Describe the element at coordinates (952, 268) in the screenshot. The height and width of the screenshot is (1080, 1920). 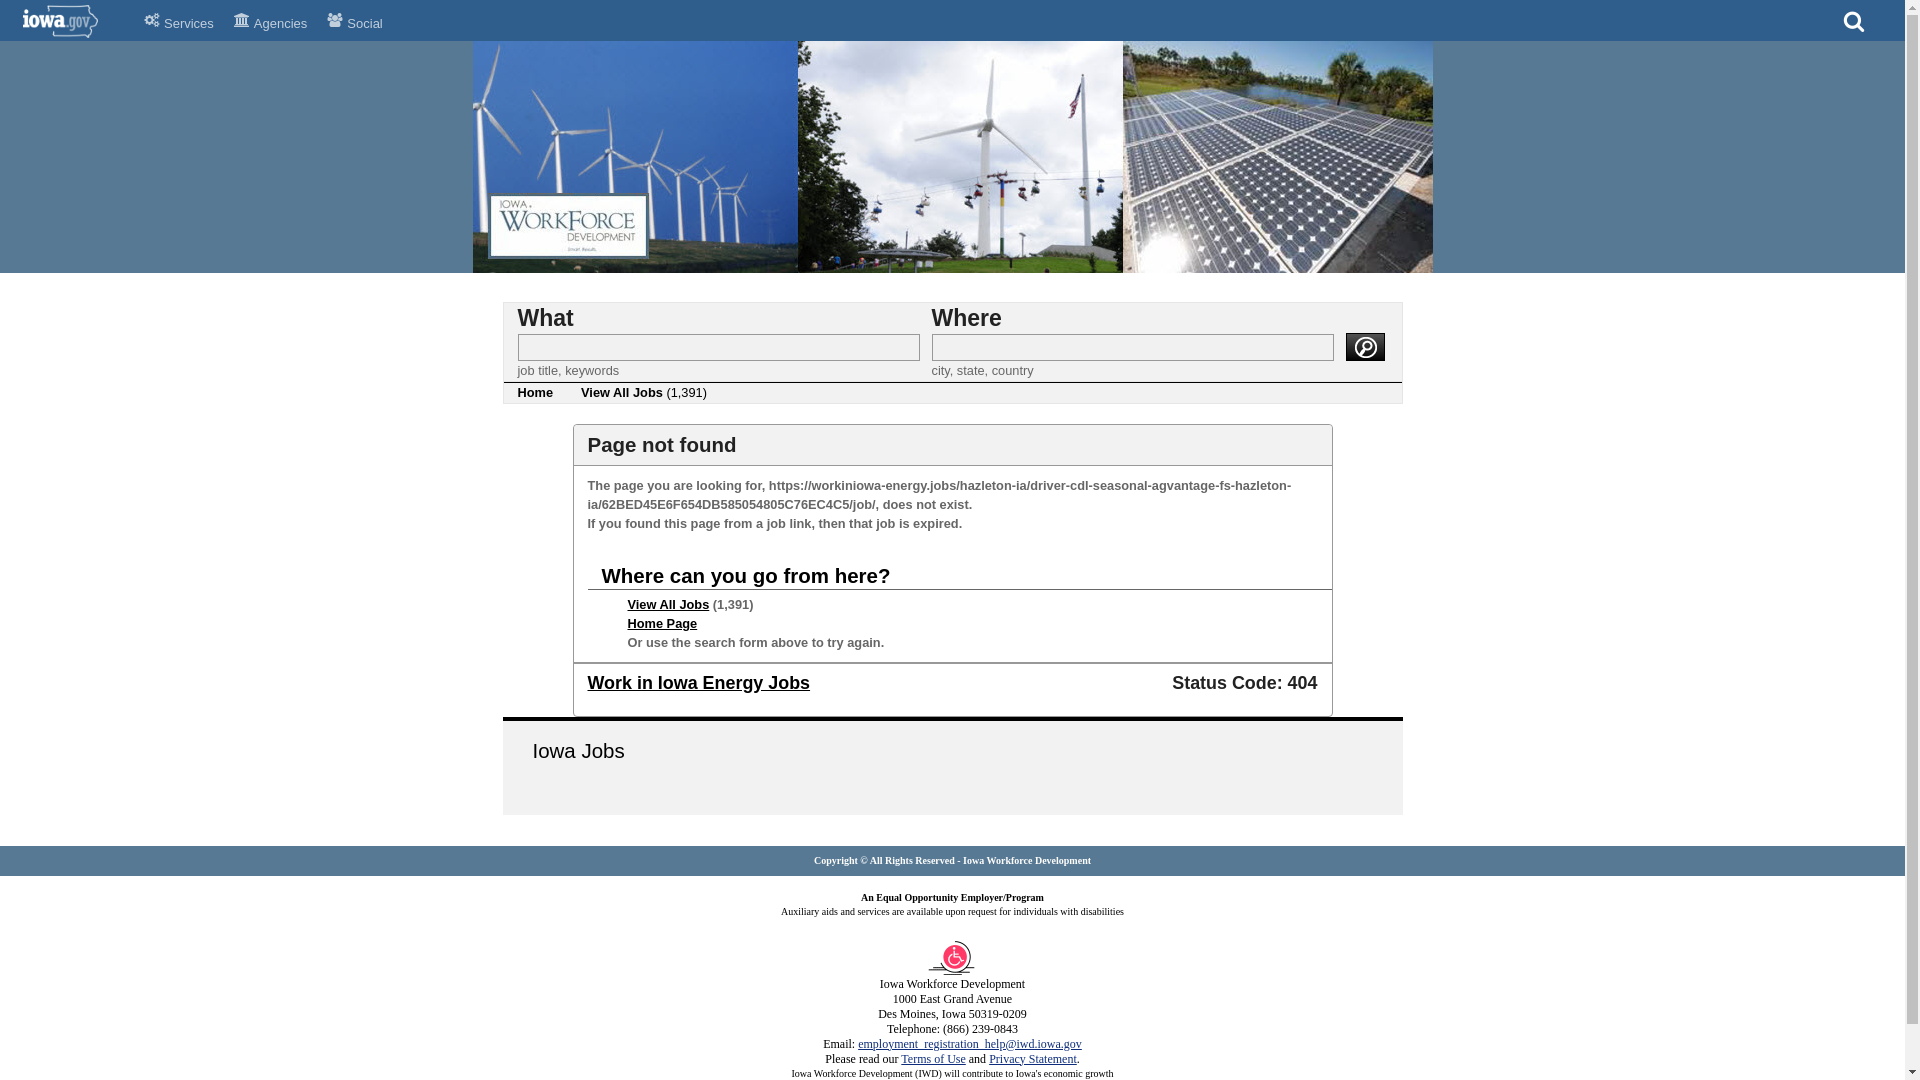
I see `Work In Iowa` at that location.